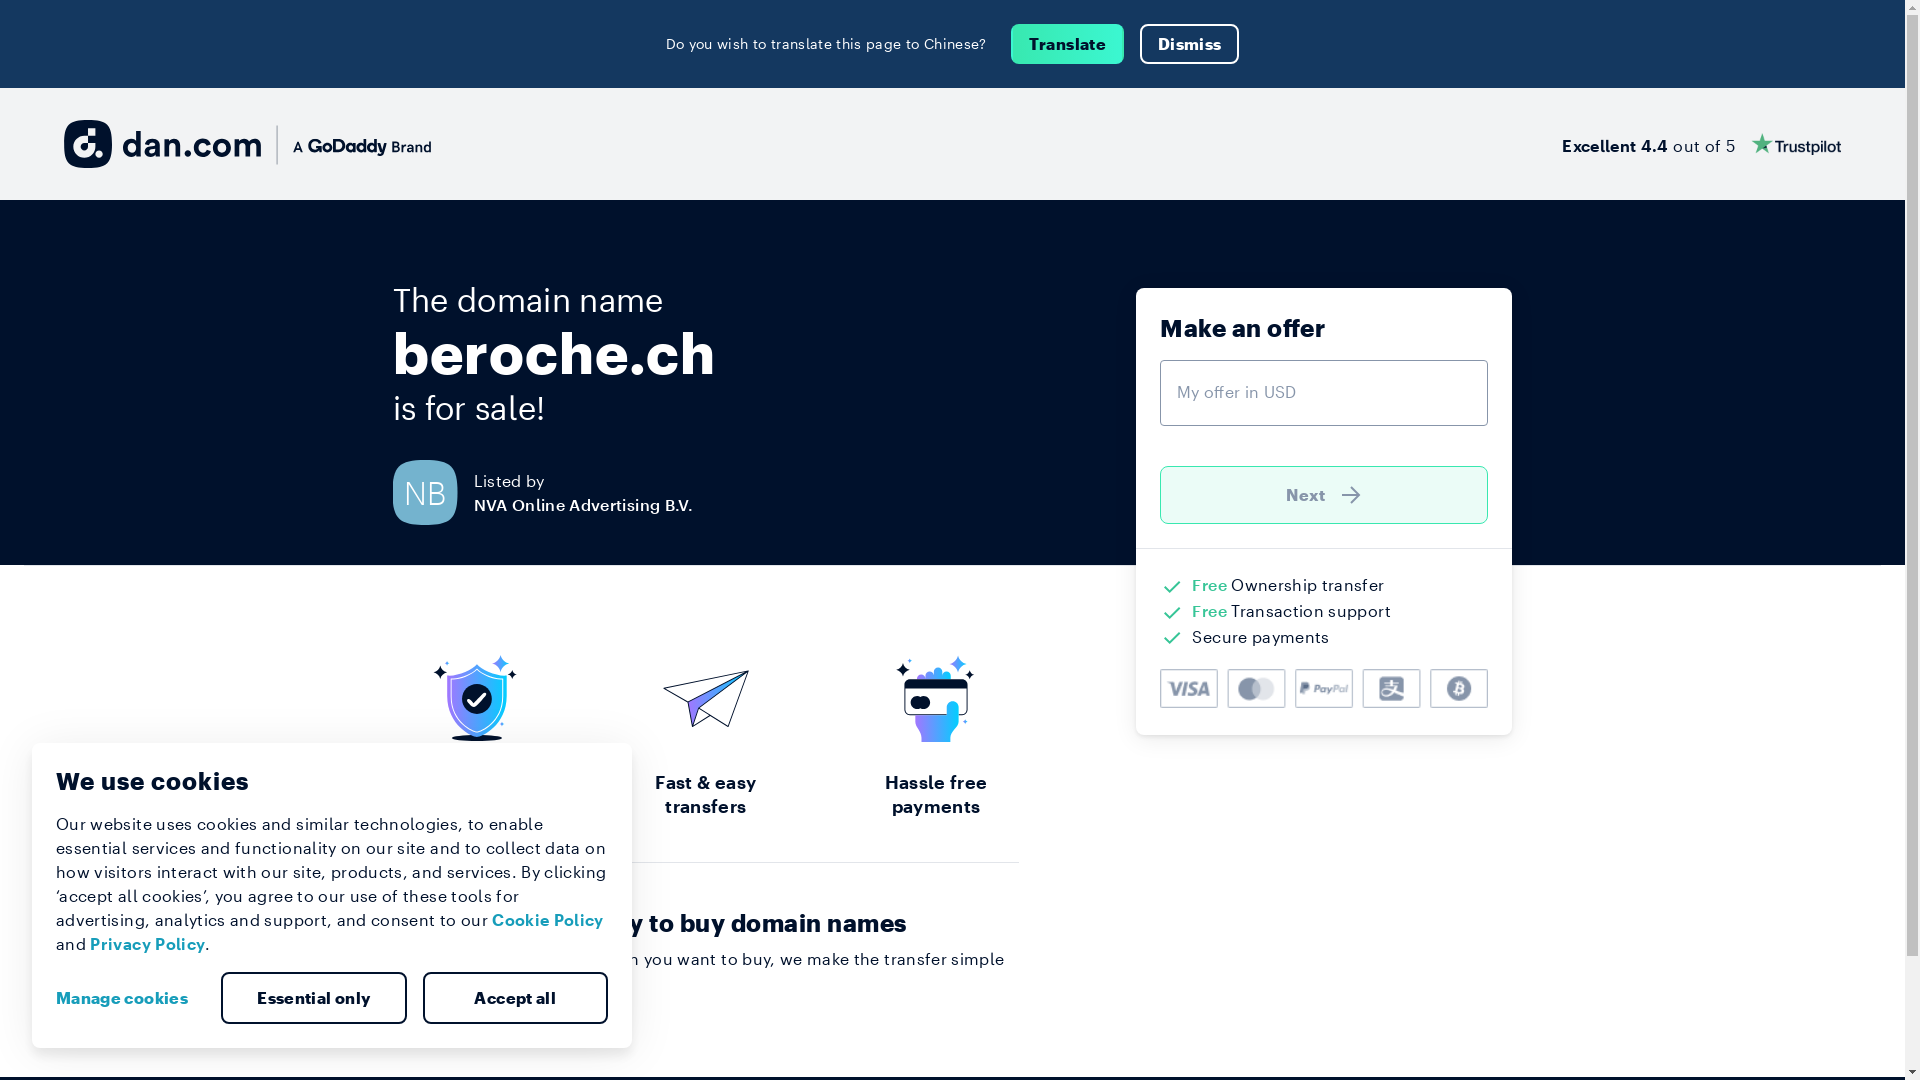 The width and height of the screenshot is (1920, 1080). I want to click on Translate, so click(1068, 44).